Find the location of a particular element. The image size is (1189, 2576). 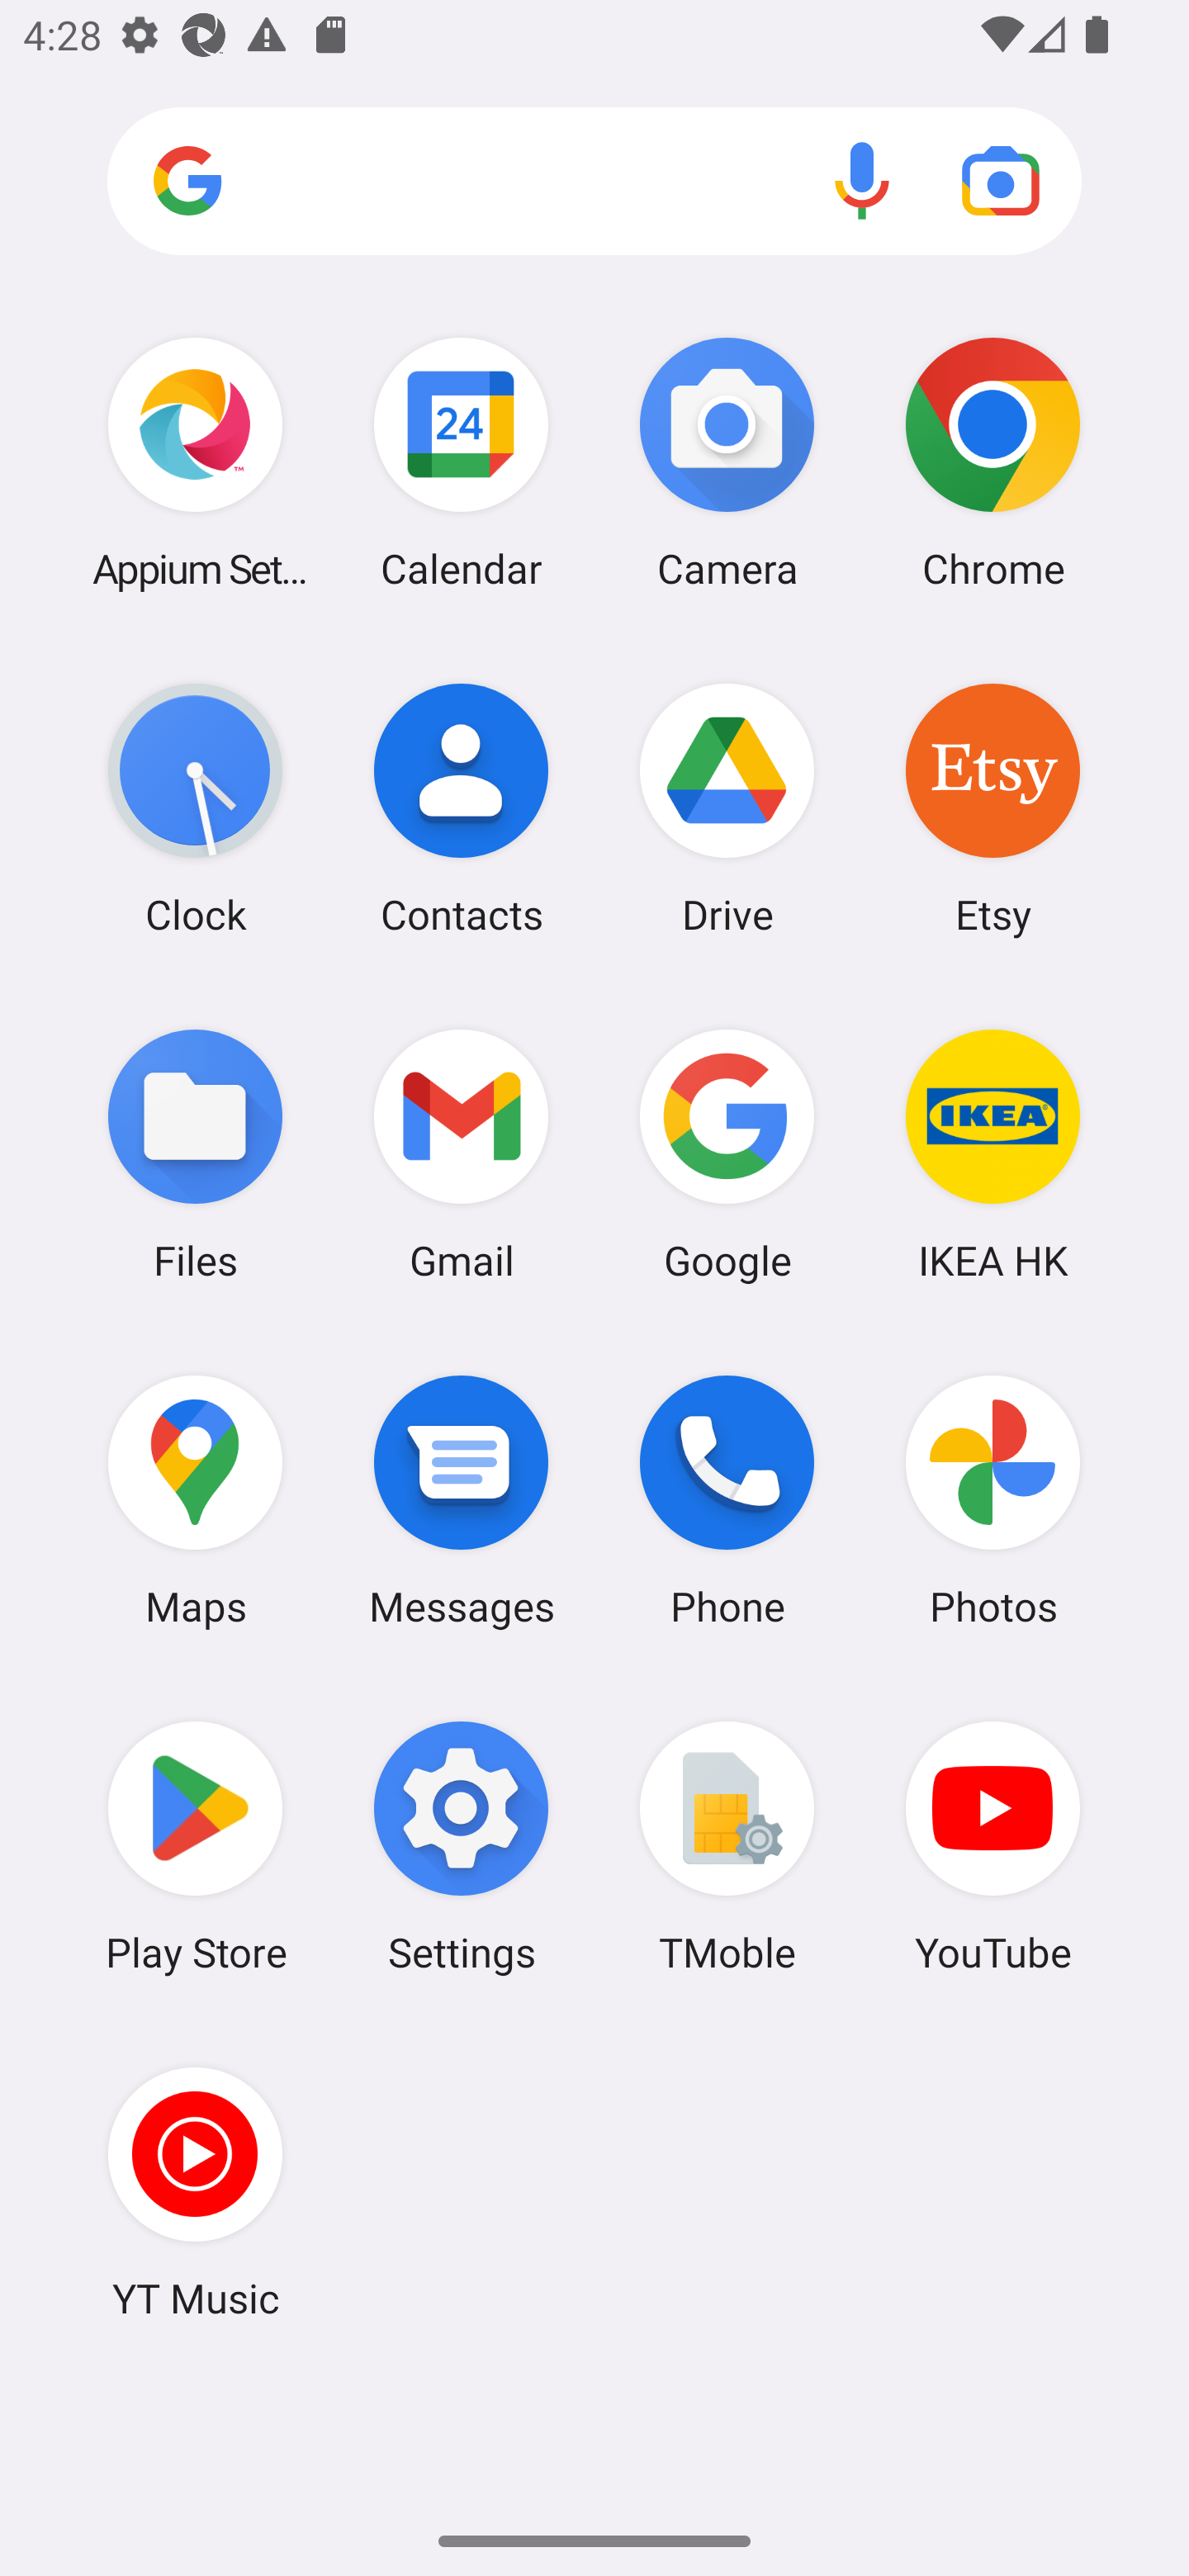

YT Music is located at coordinates (195, 2192).